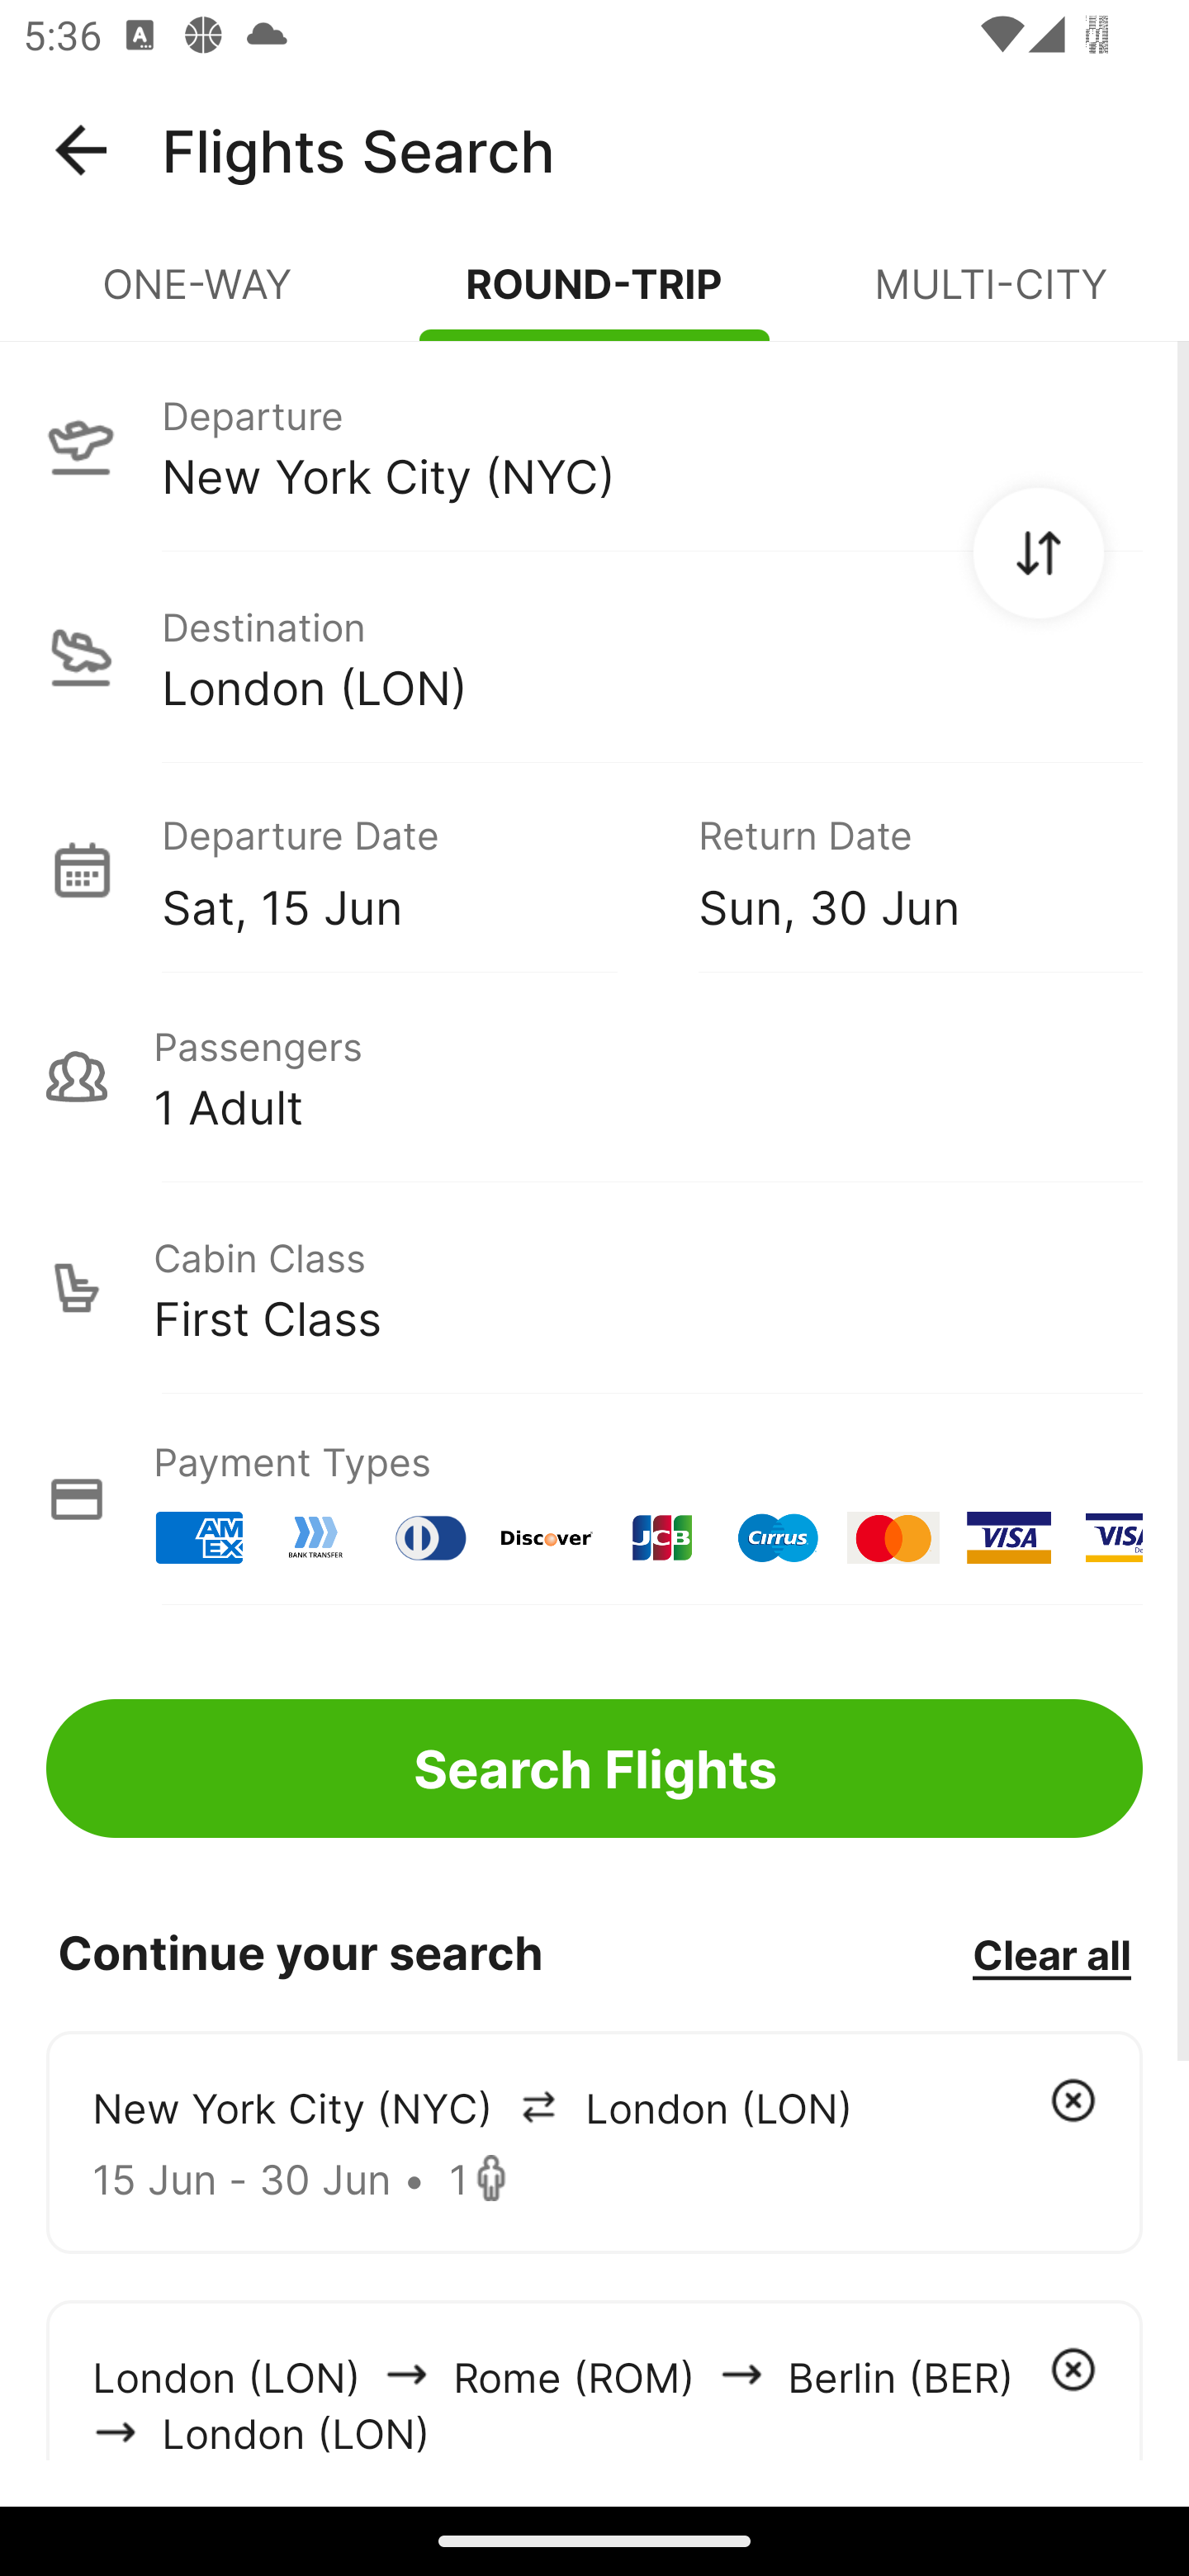 The image size is (1189, 2576). What do you see at coordinates (198, 297) in the screenshot?
I see `ONE-WAY` at bounding box center [198, 297].